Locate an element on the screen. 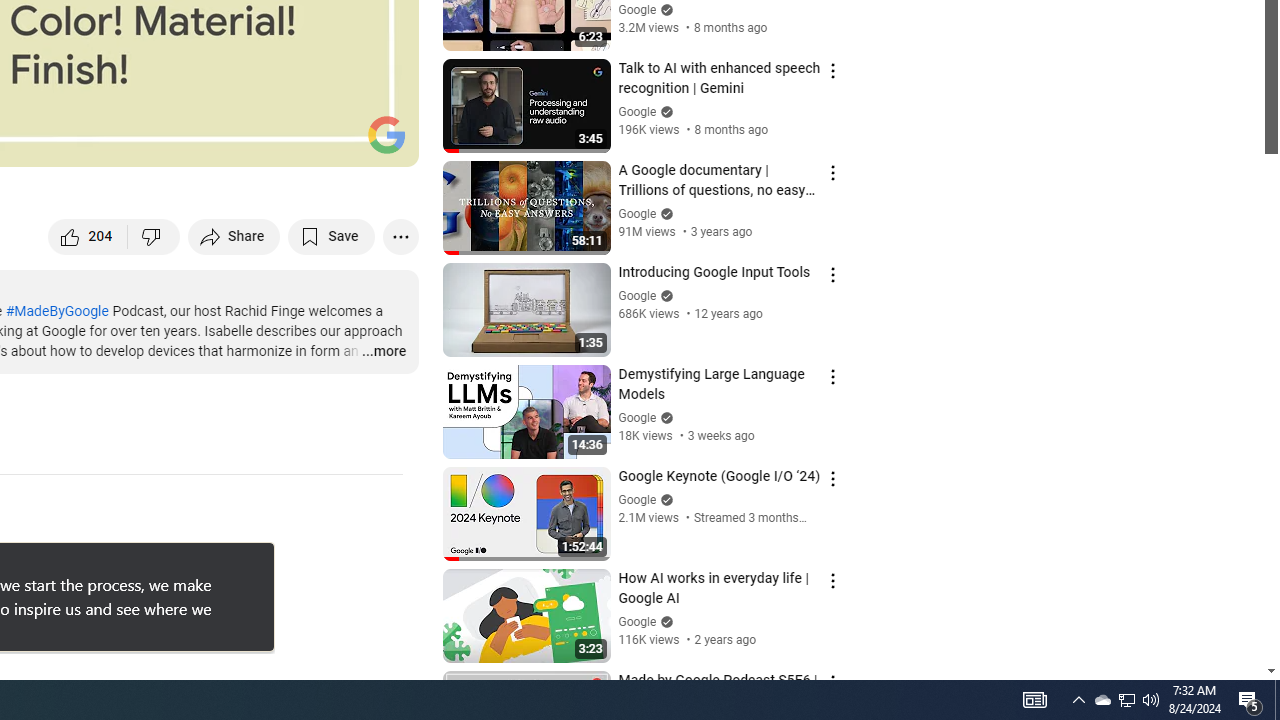  Miniplayer (i) is located at coordinates (286, 142).